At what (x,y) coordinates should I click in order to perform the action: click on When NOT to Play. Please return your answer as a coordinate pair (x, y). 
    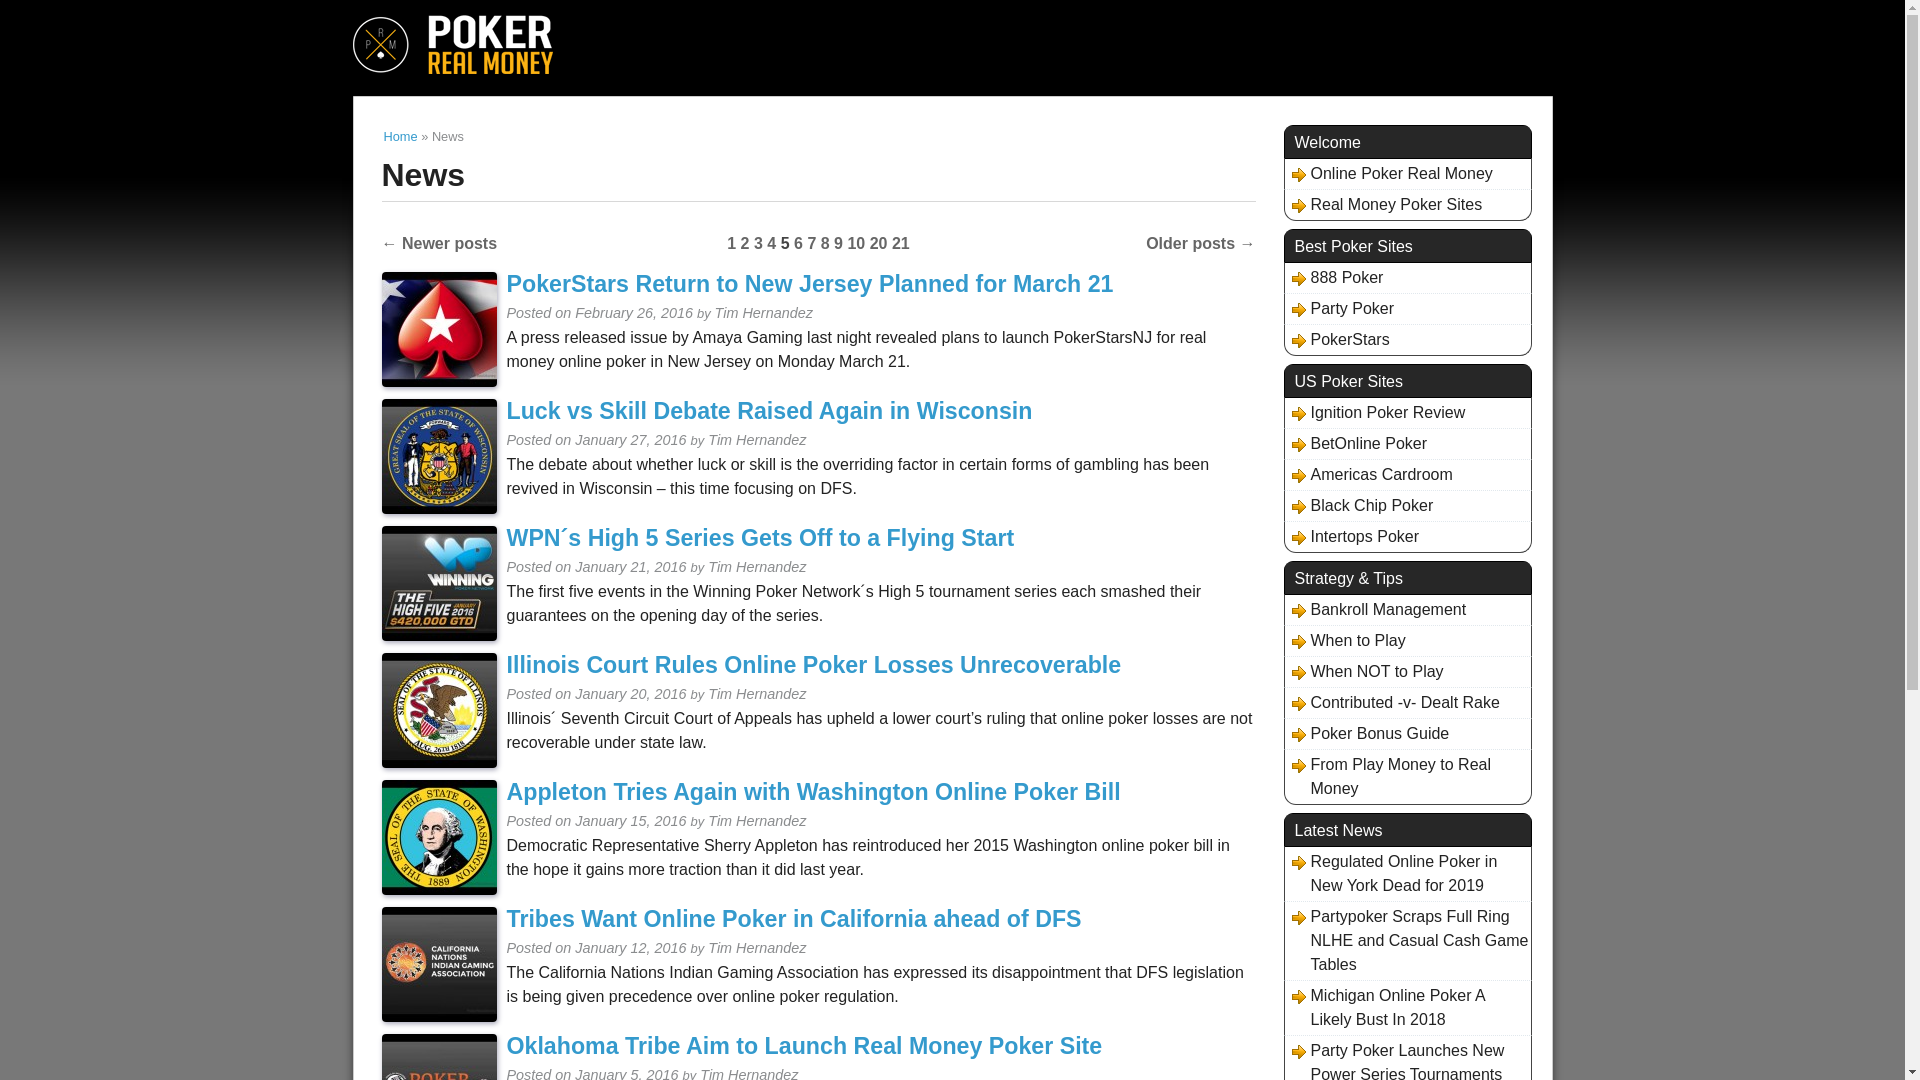
    Looking at the image, I should click on (1364, 671).